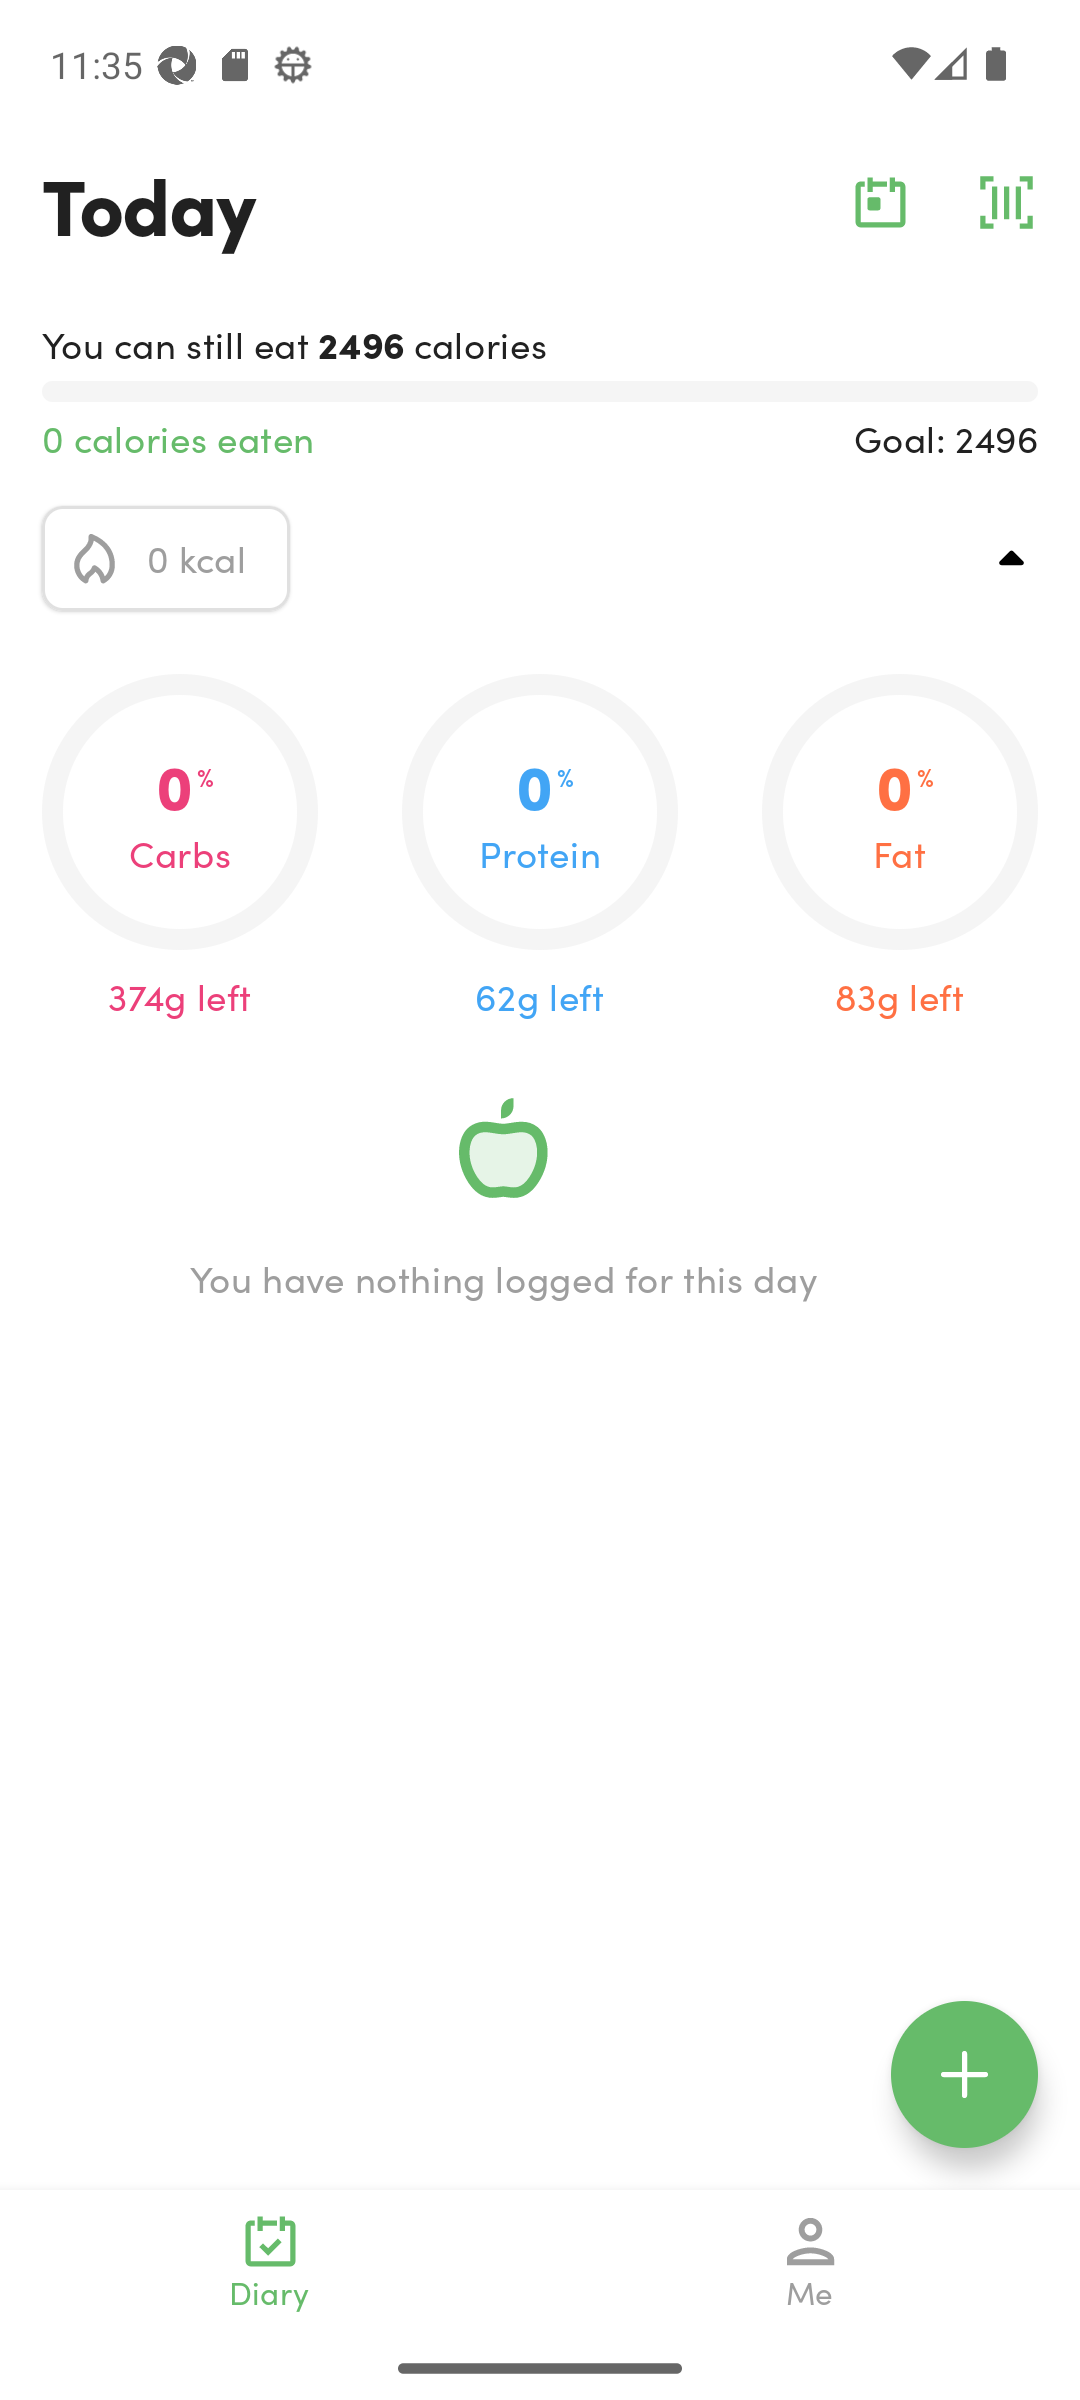 This screenshot has height=2400, width=1080. What do you see at coordinates (900, 848) in the screenshot?
I see `0.0 0 % Fat 83g left` at bounding box center [900, 848].